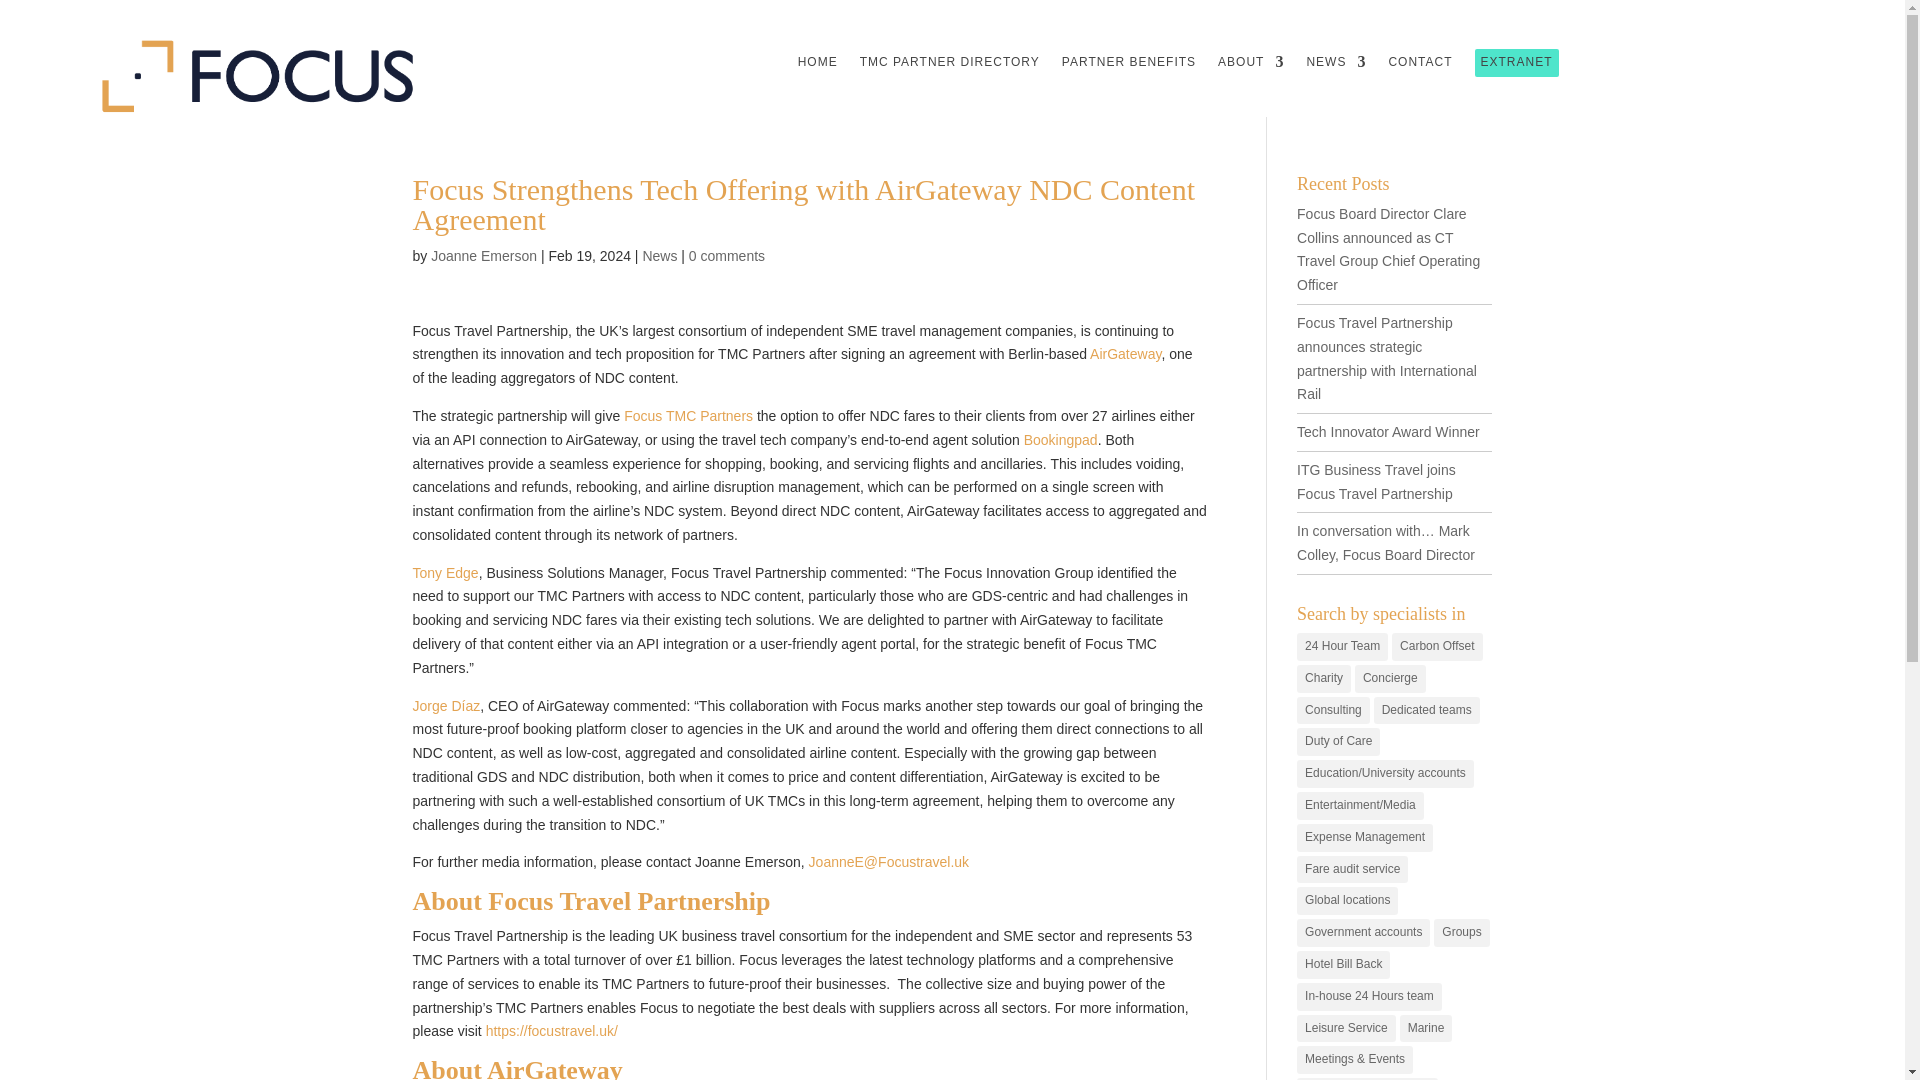  Describe the element at coordinates (484, 256) in the screenshot. I see `Joanne Emerson` at that location.